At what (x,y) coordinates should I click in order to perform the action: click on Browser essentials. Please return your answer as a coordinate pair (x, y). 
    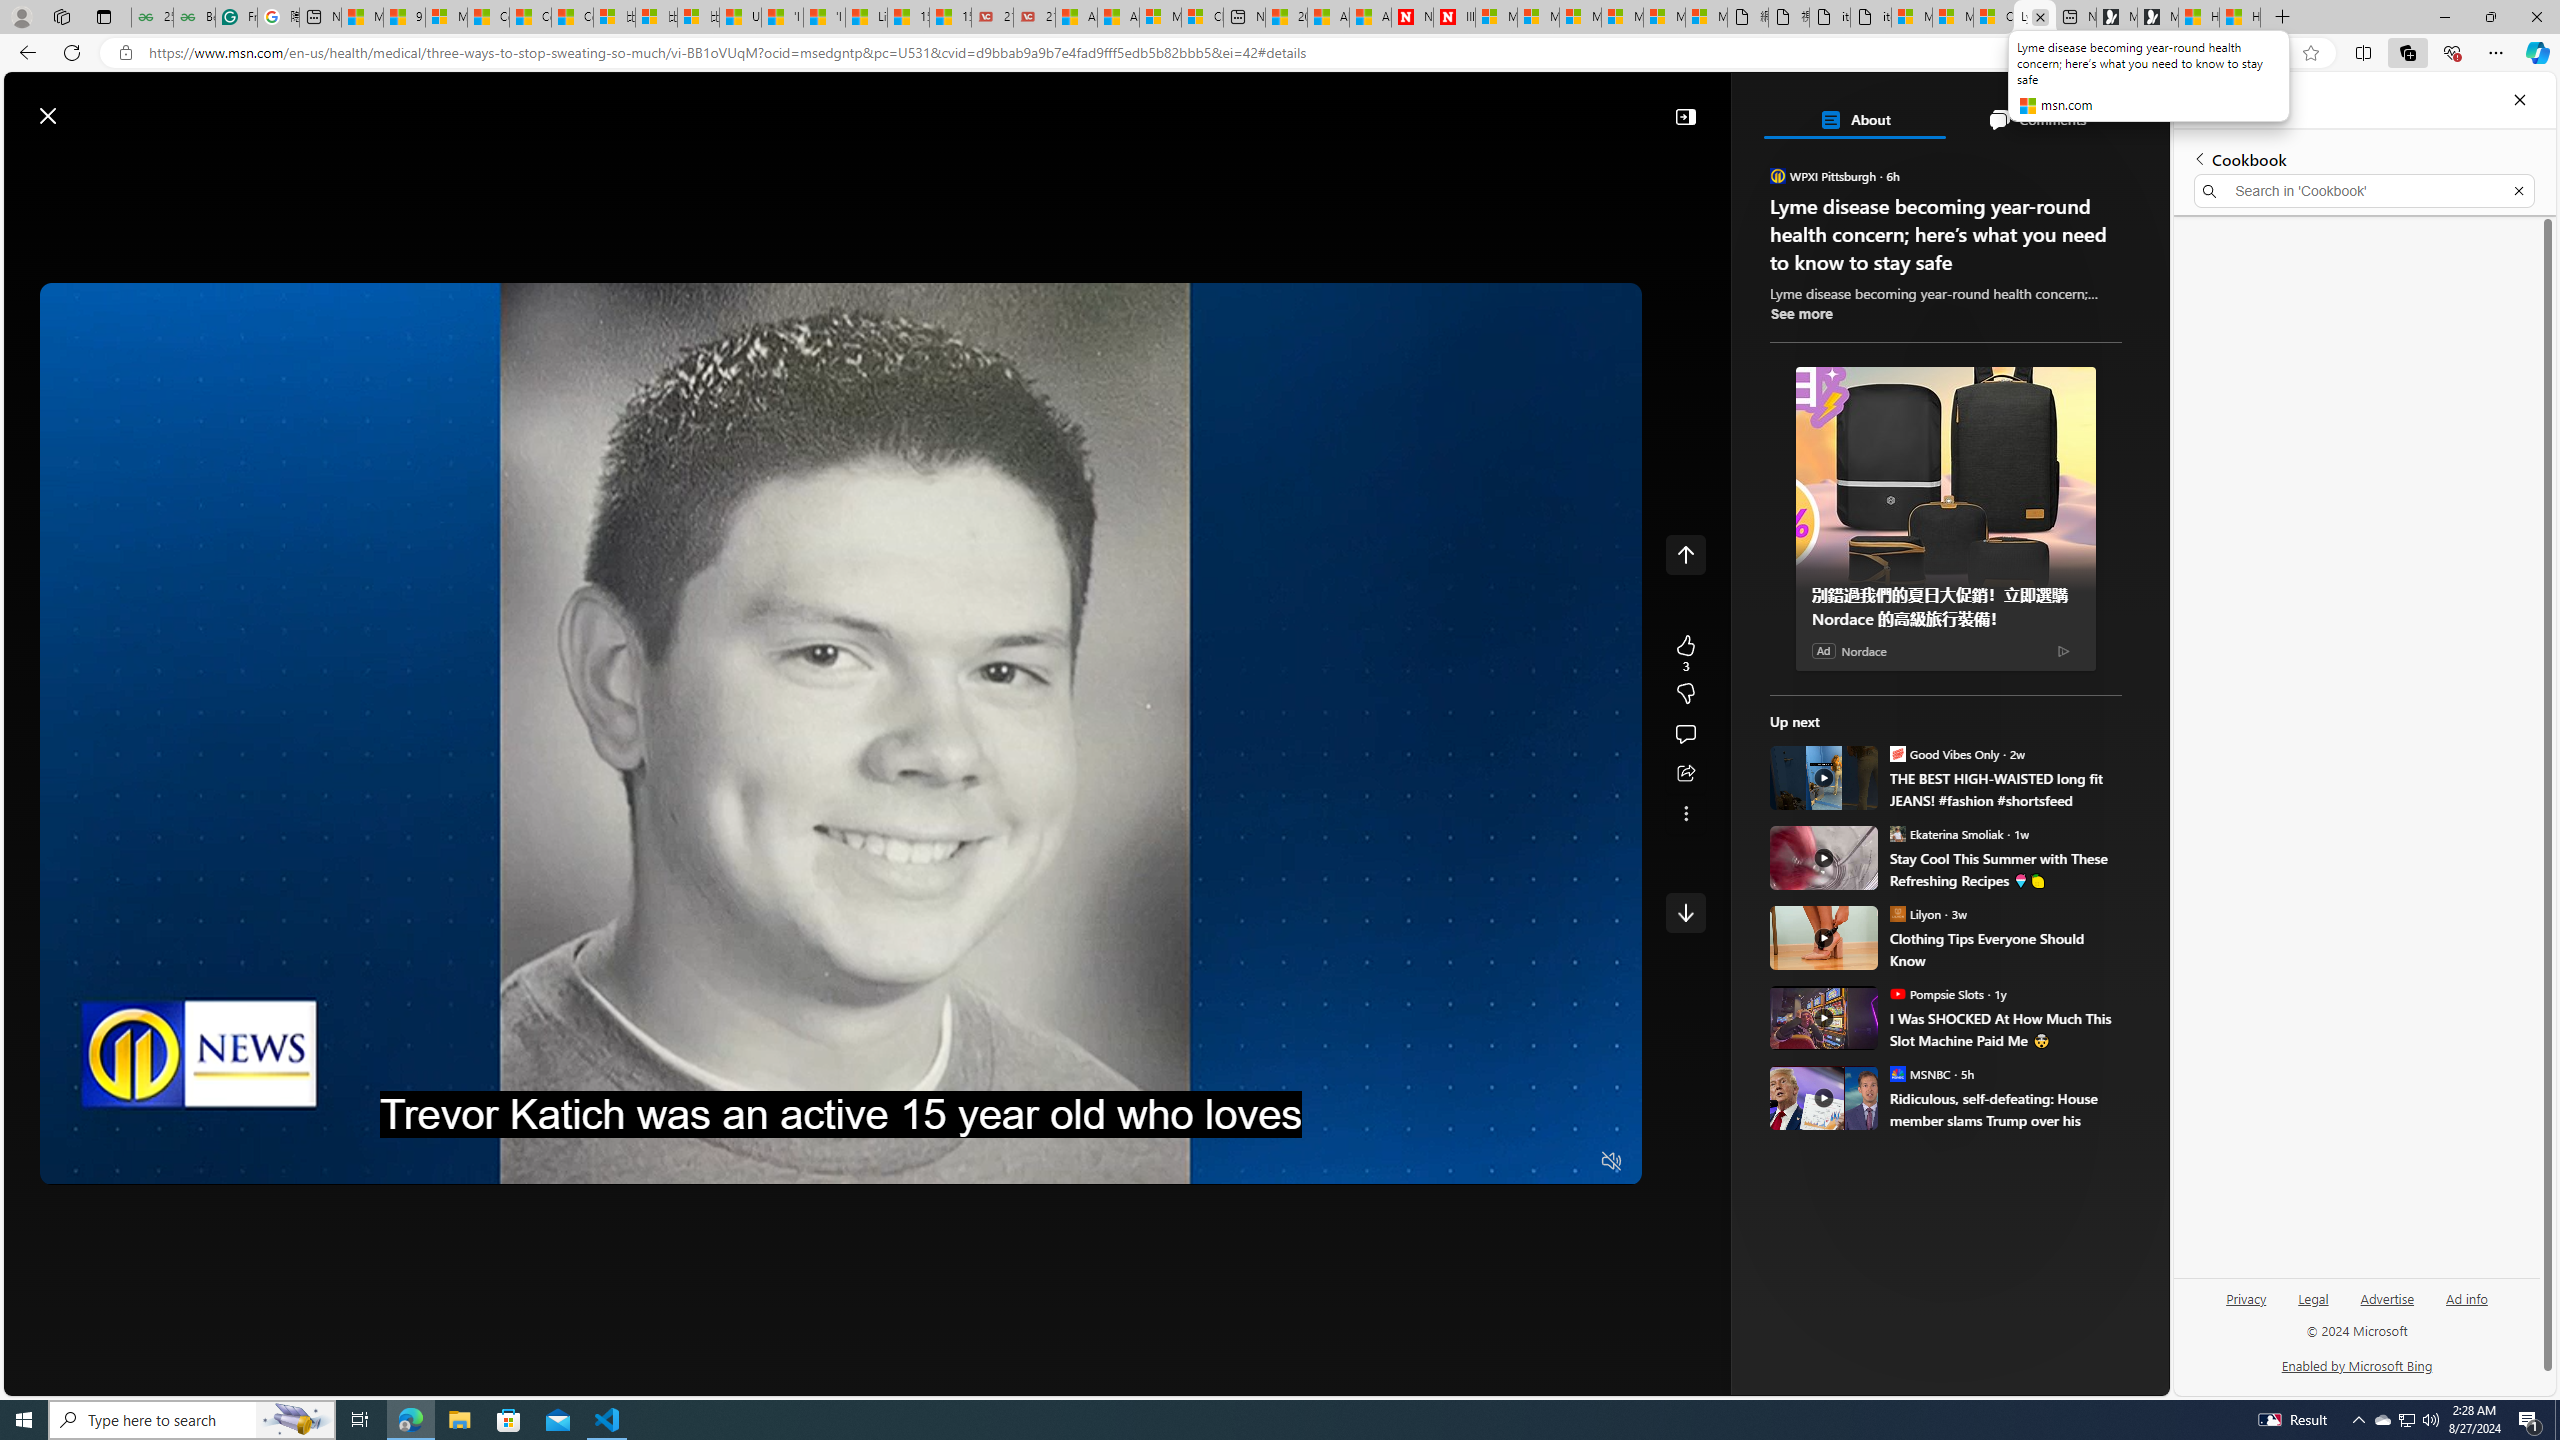
    Looking at the image, I should click on (2452, 52).